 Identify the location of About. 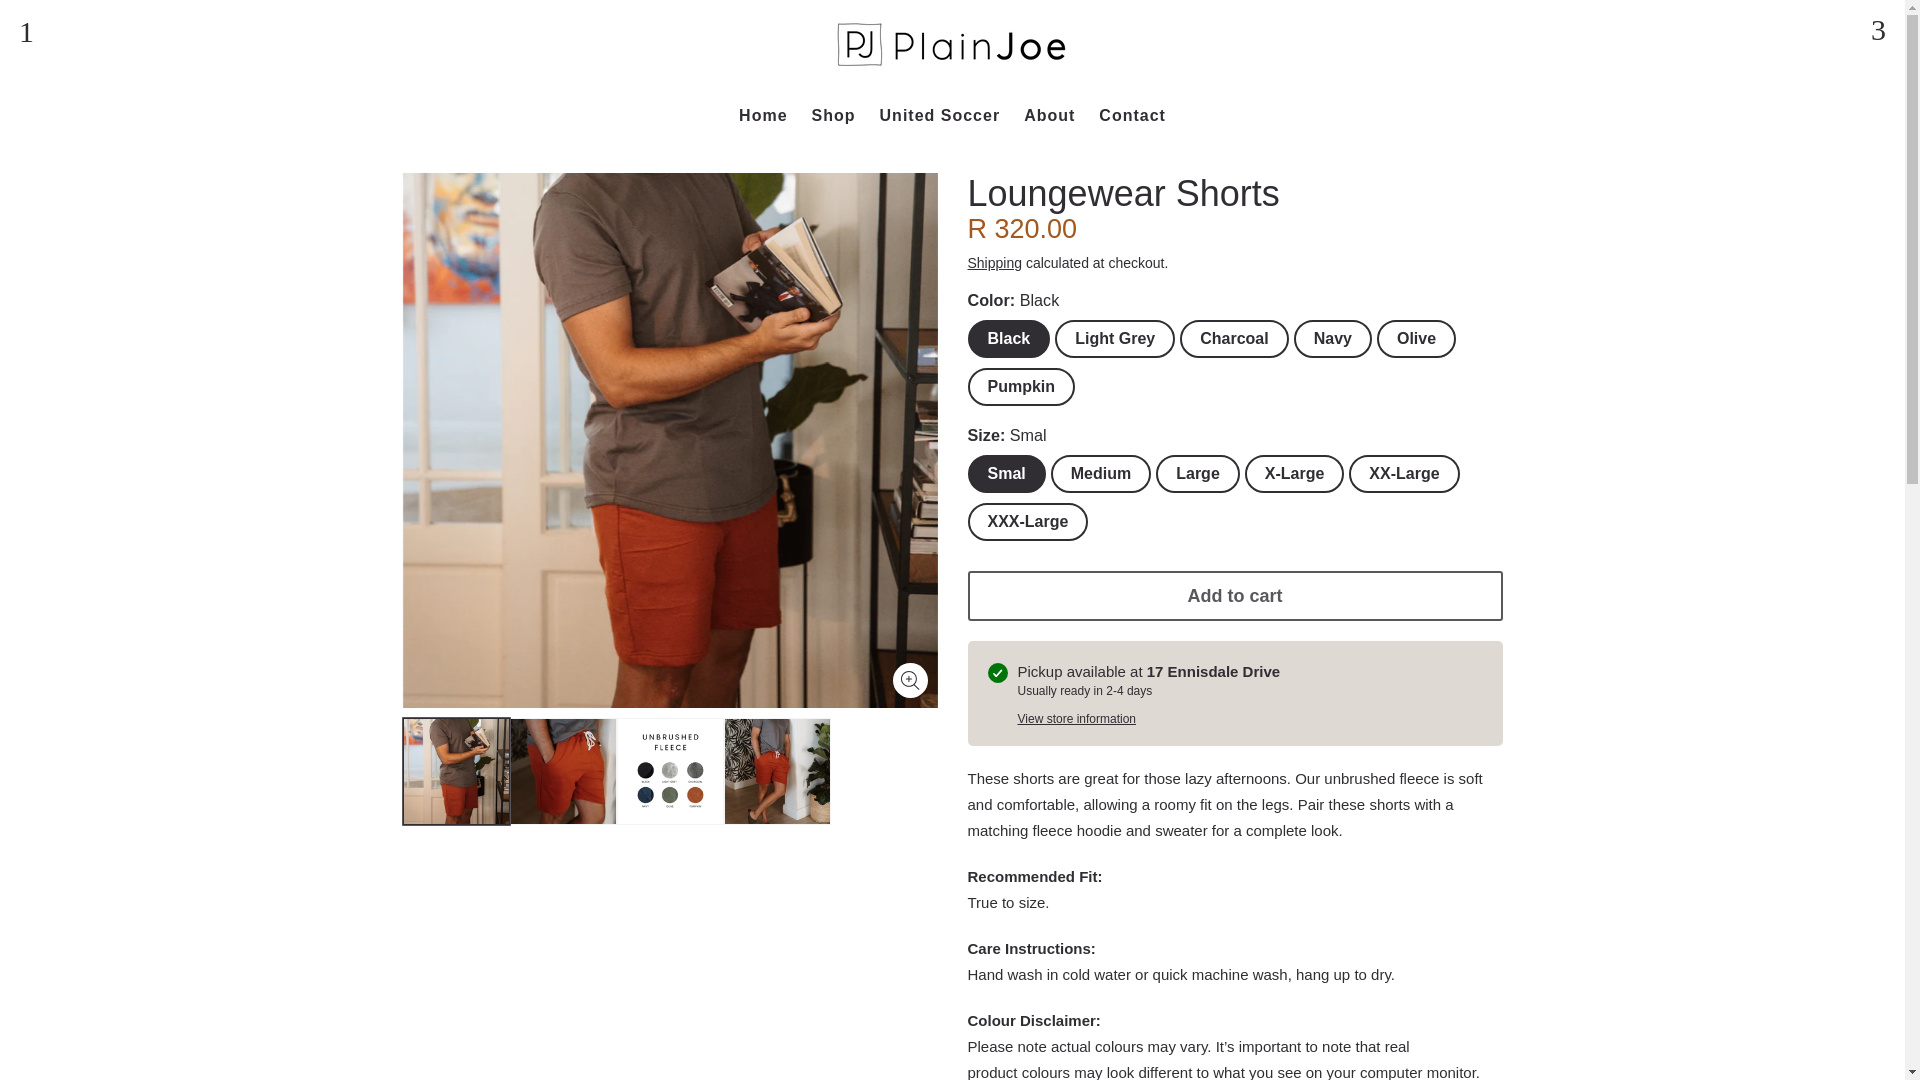
(1048, 115).